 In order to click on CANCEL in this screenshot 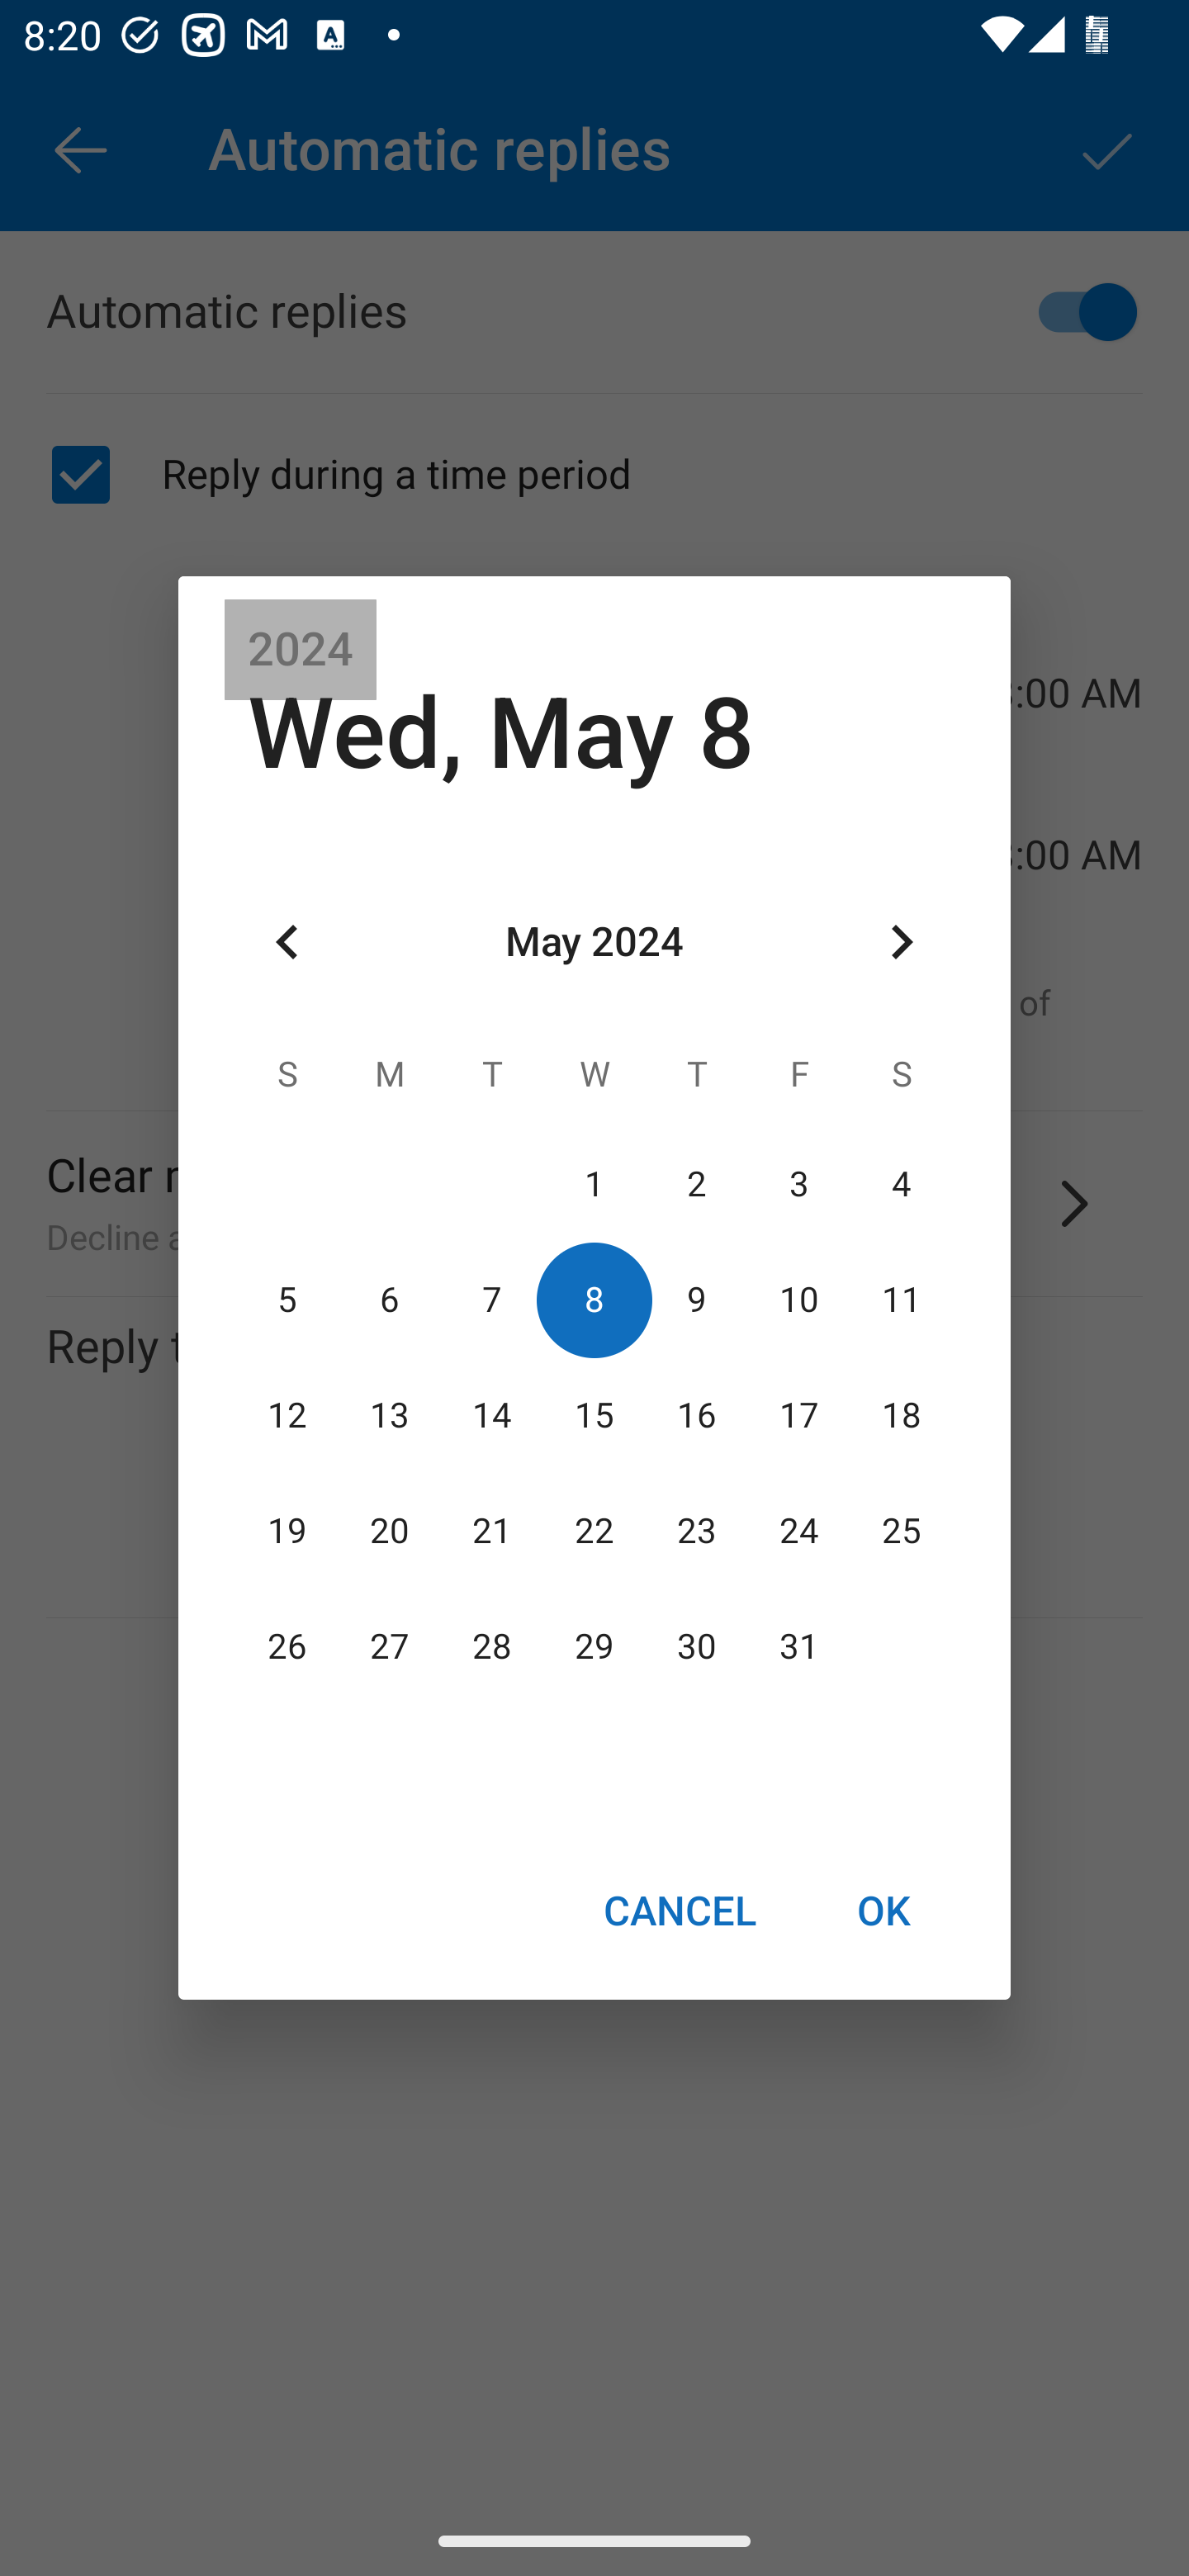, I will do `click(679, 1910)`.